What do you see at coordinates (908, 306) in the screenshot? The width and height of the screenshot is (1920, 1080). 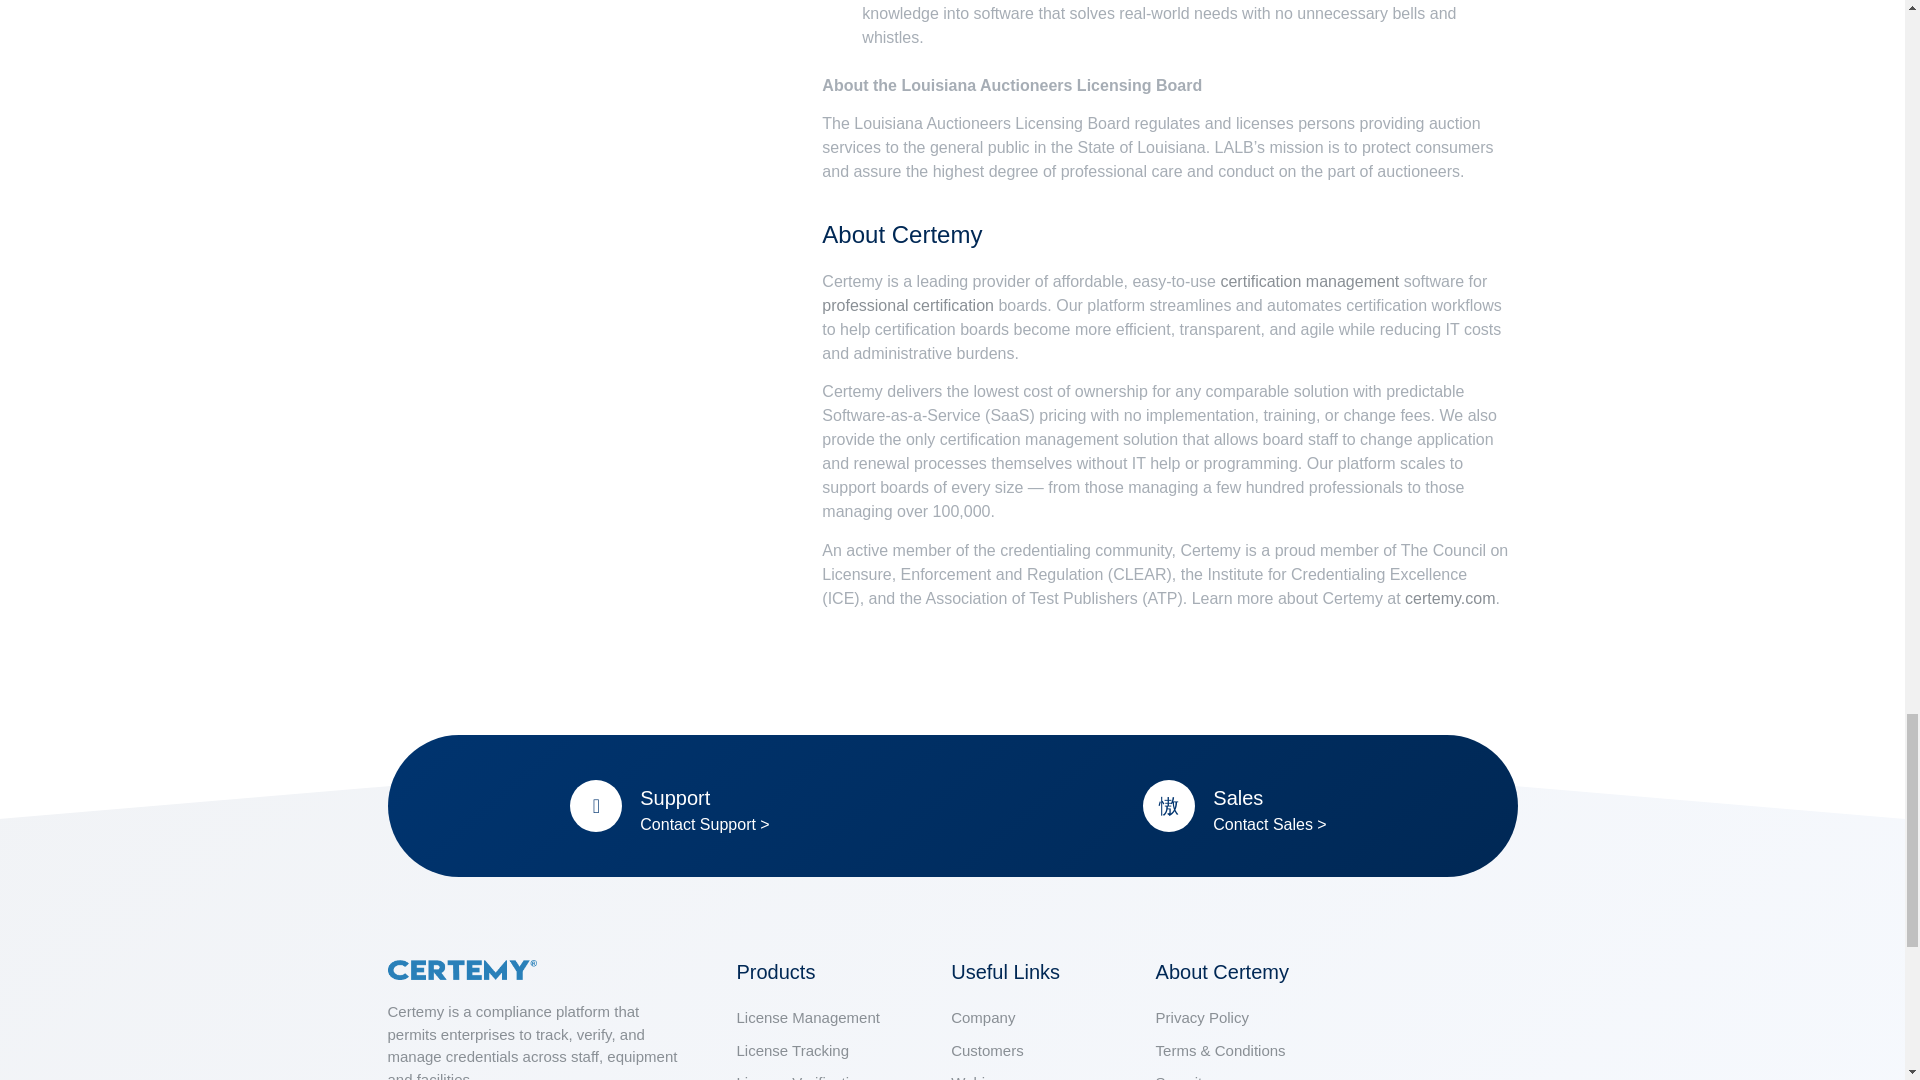 I see `professional certification` at bounding box center [908, 306].